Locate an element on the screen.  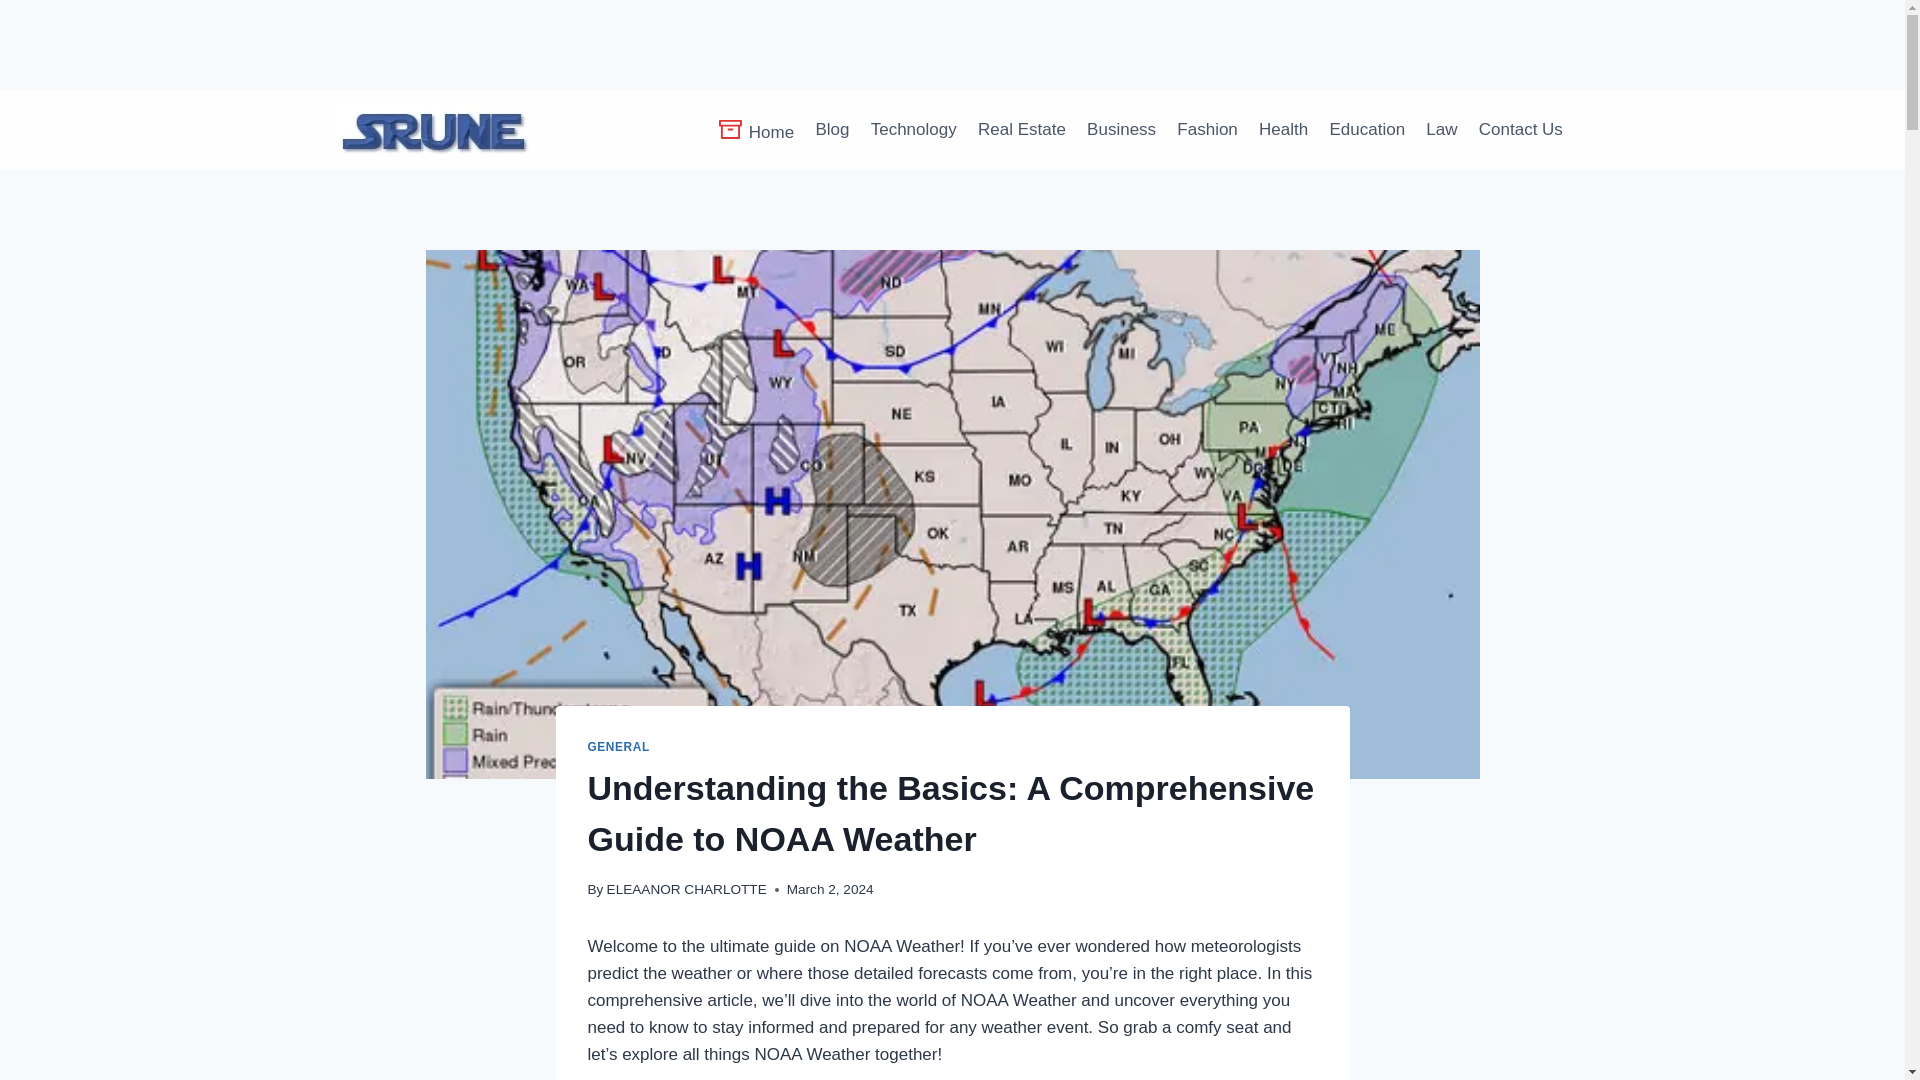
Fashion is located at coordinates (1208, 130).